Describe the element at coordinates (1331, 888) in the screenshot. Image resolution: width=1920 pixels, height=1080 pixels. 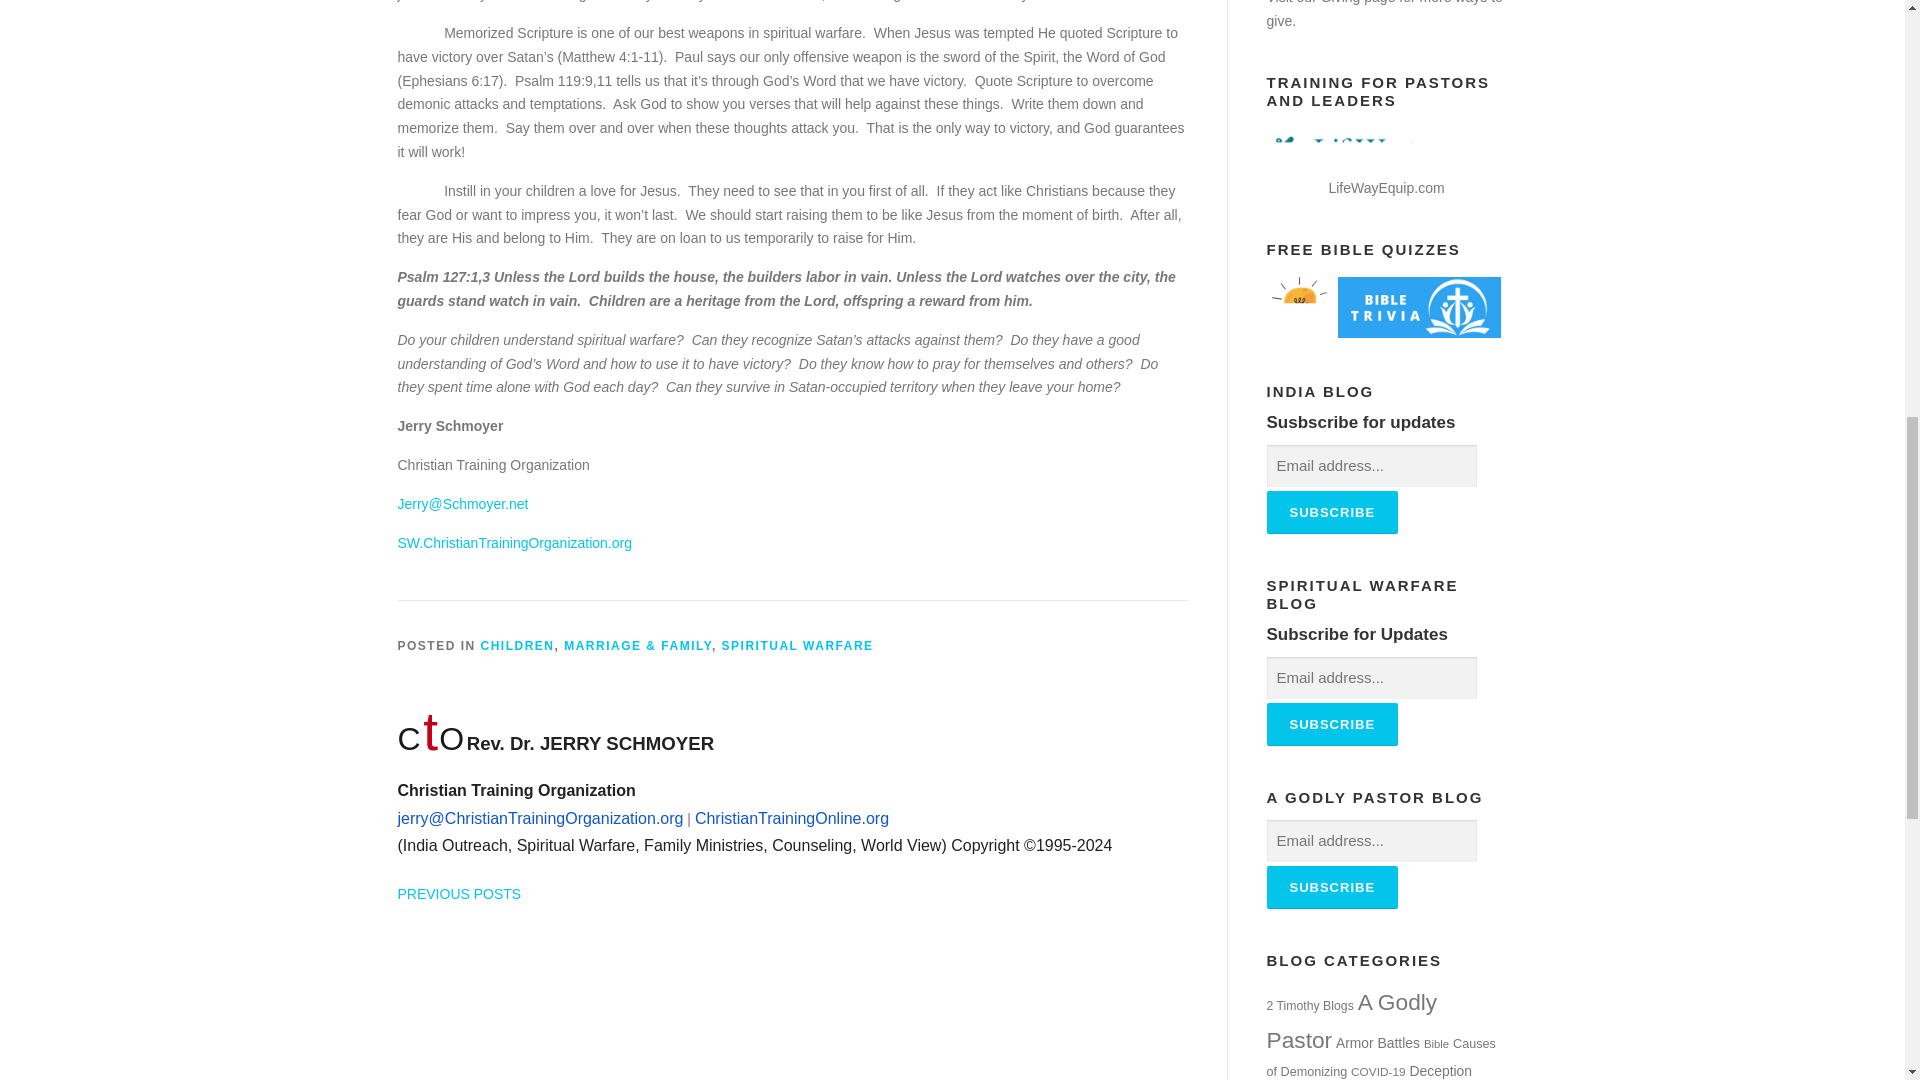
I see `Subscribe` at that location.